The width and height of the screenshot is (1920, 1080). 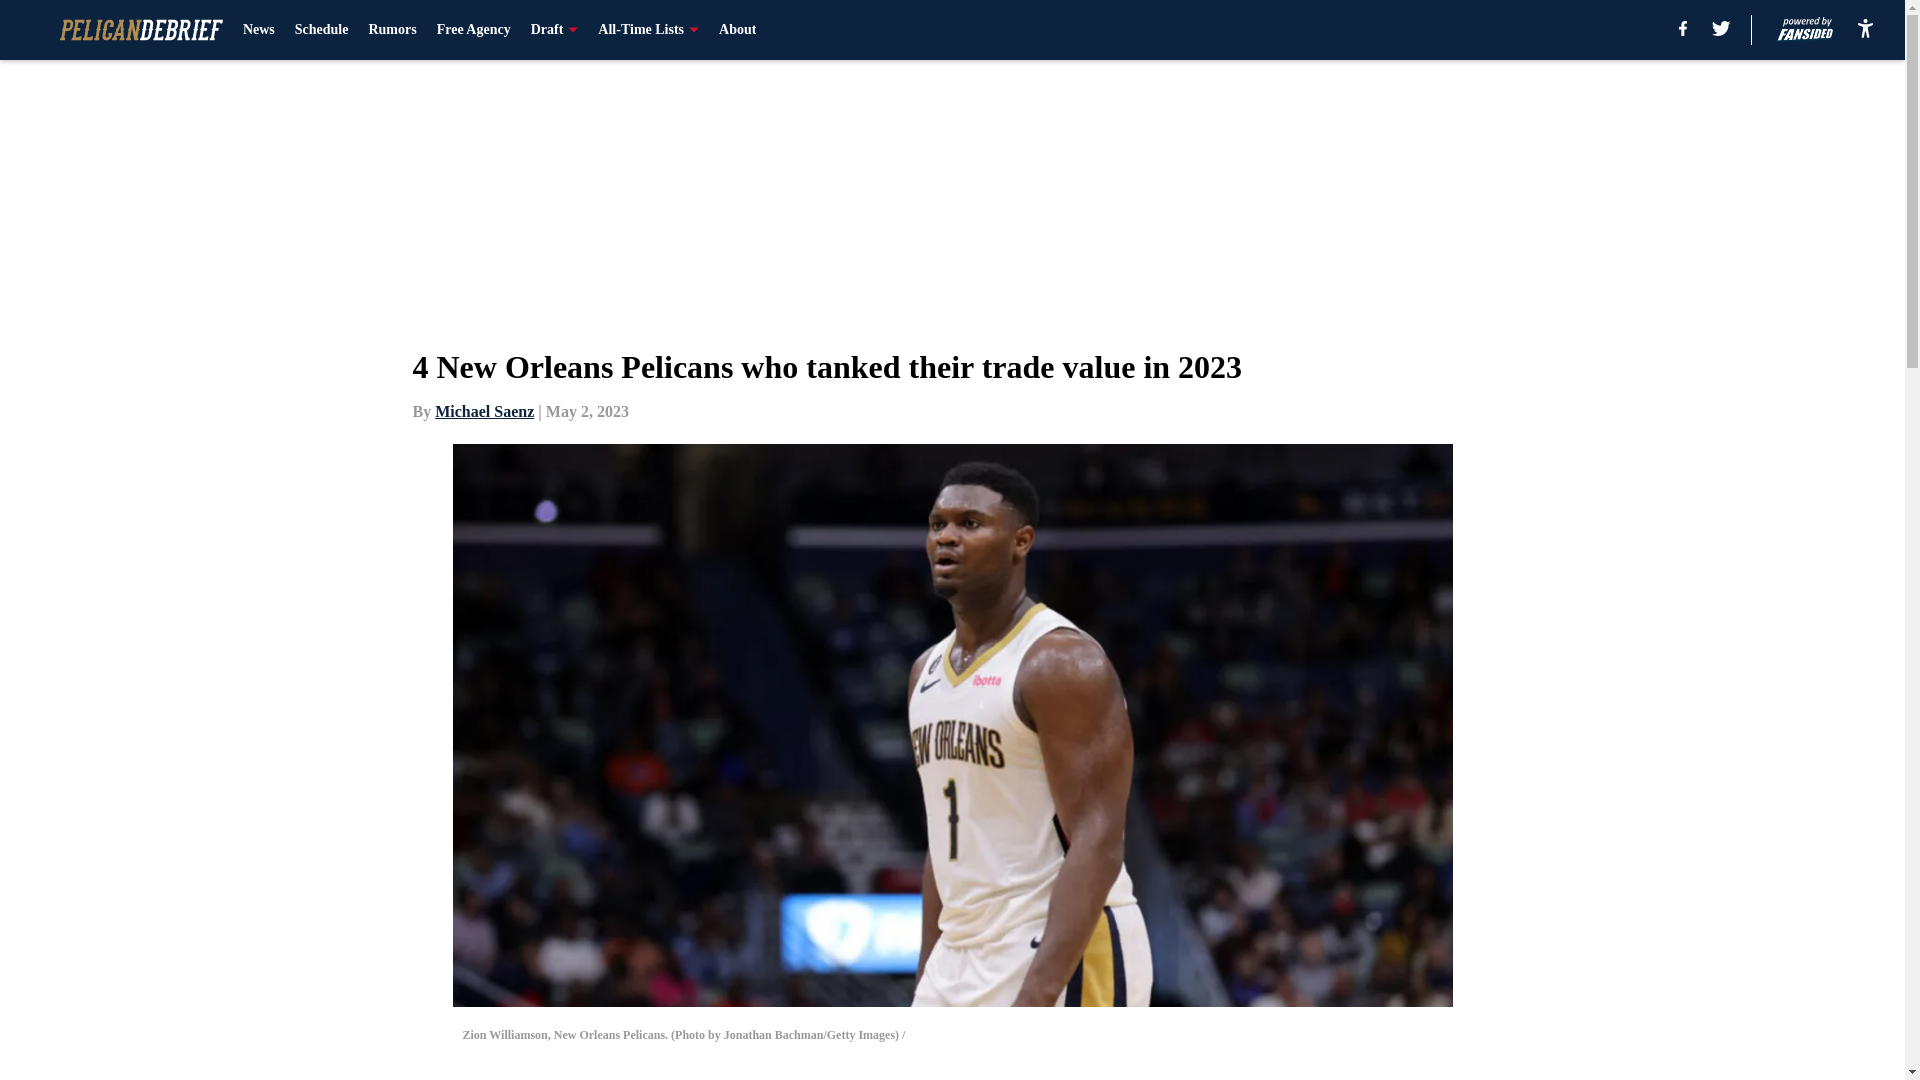 I want to click on Free Agency, so click(x=474, y=30).